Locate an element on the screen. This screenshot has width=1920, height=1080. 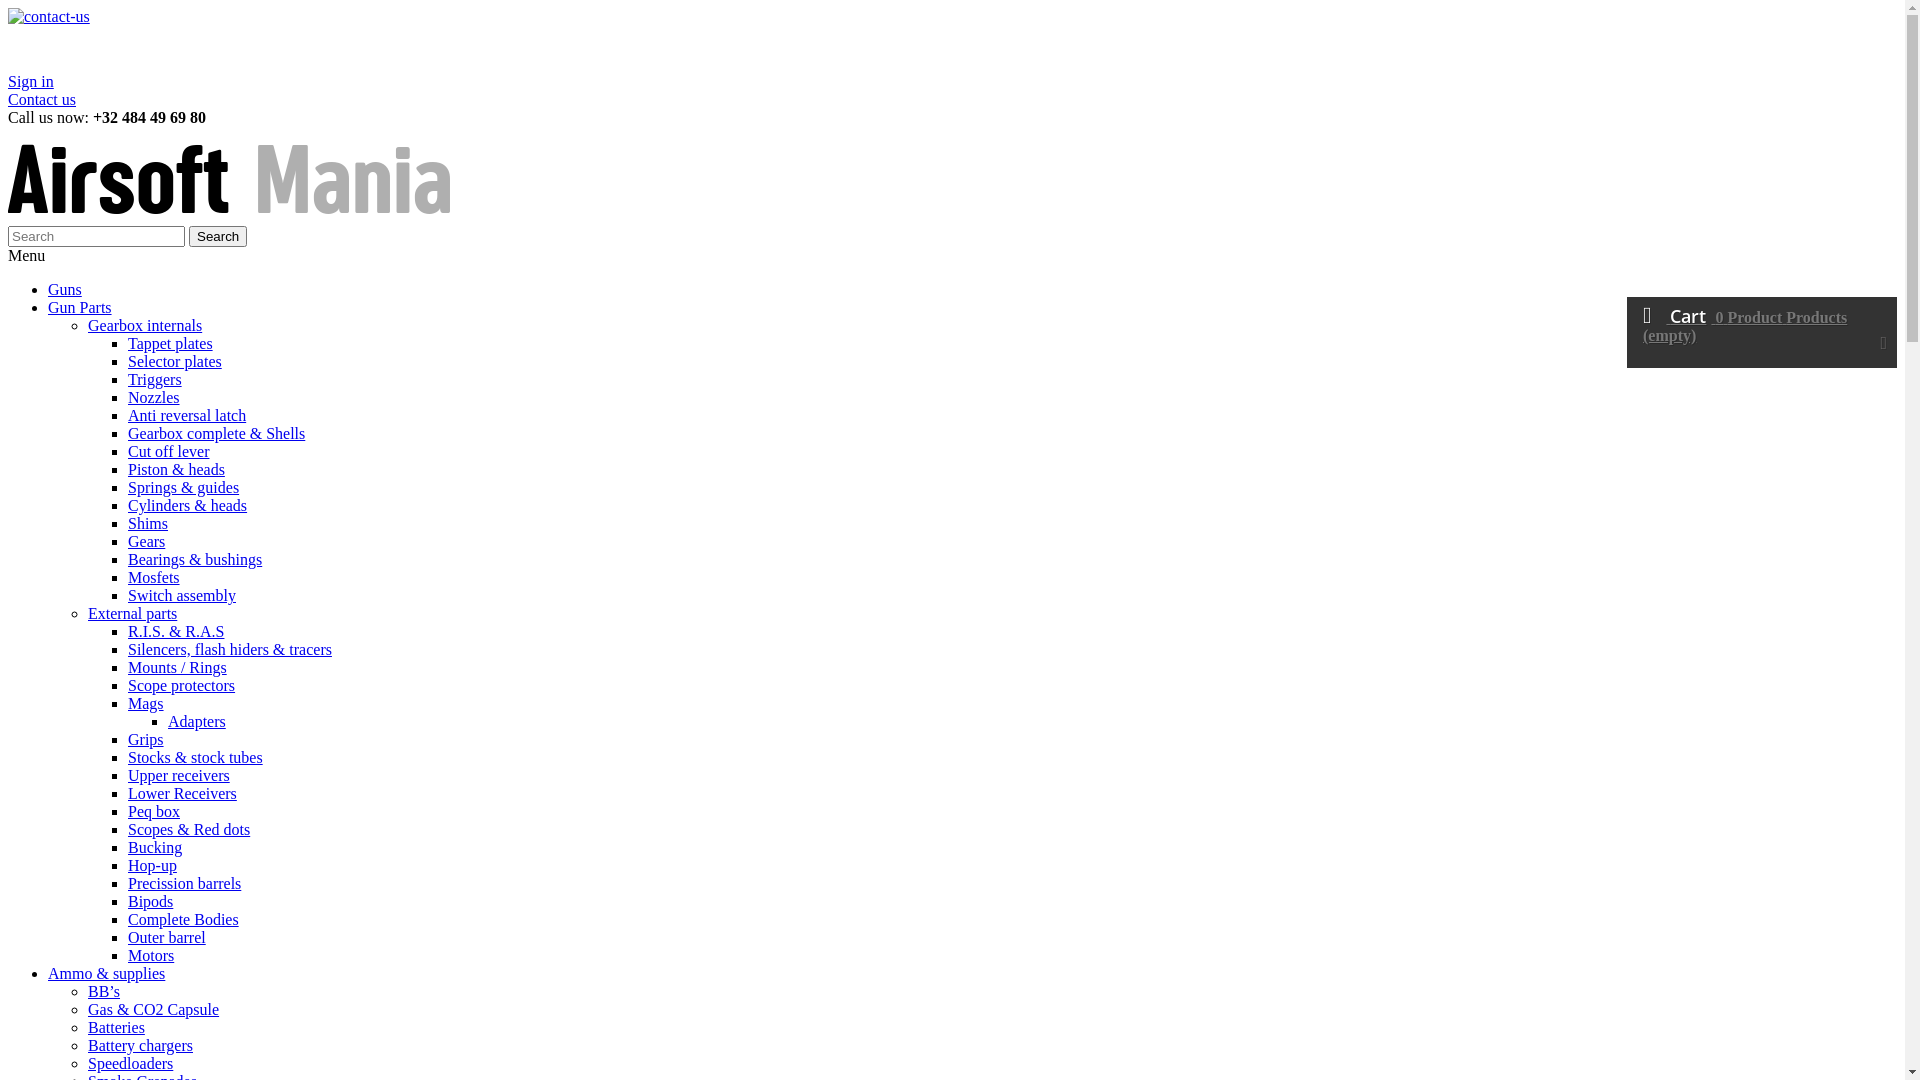
Bipods is located at coordinates (150, 902).